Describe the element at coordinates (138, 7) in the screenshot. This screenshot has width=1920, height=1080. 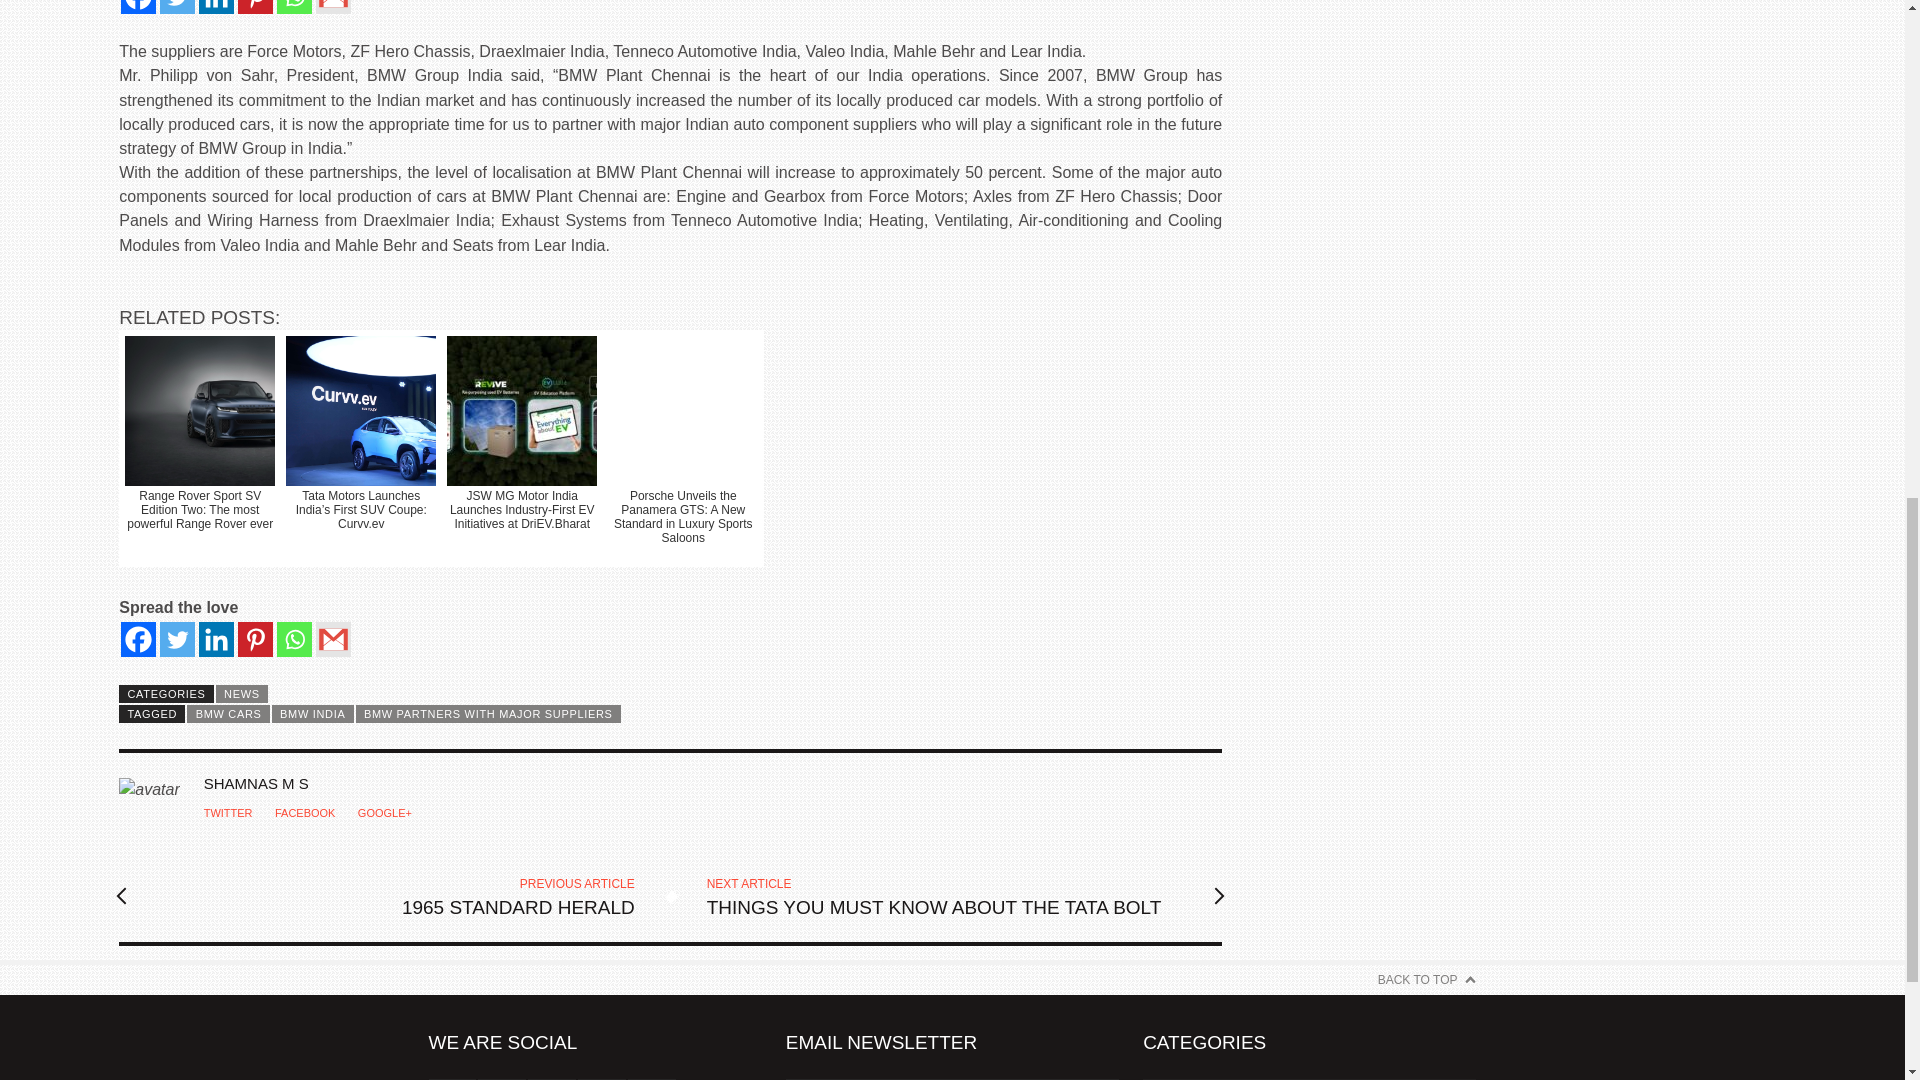
I see `Facebook` at that location.